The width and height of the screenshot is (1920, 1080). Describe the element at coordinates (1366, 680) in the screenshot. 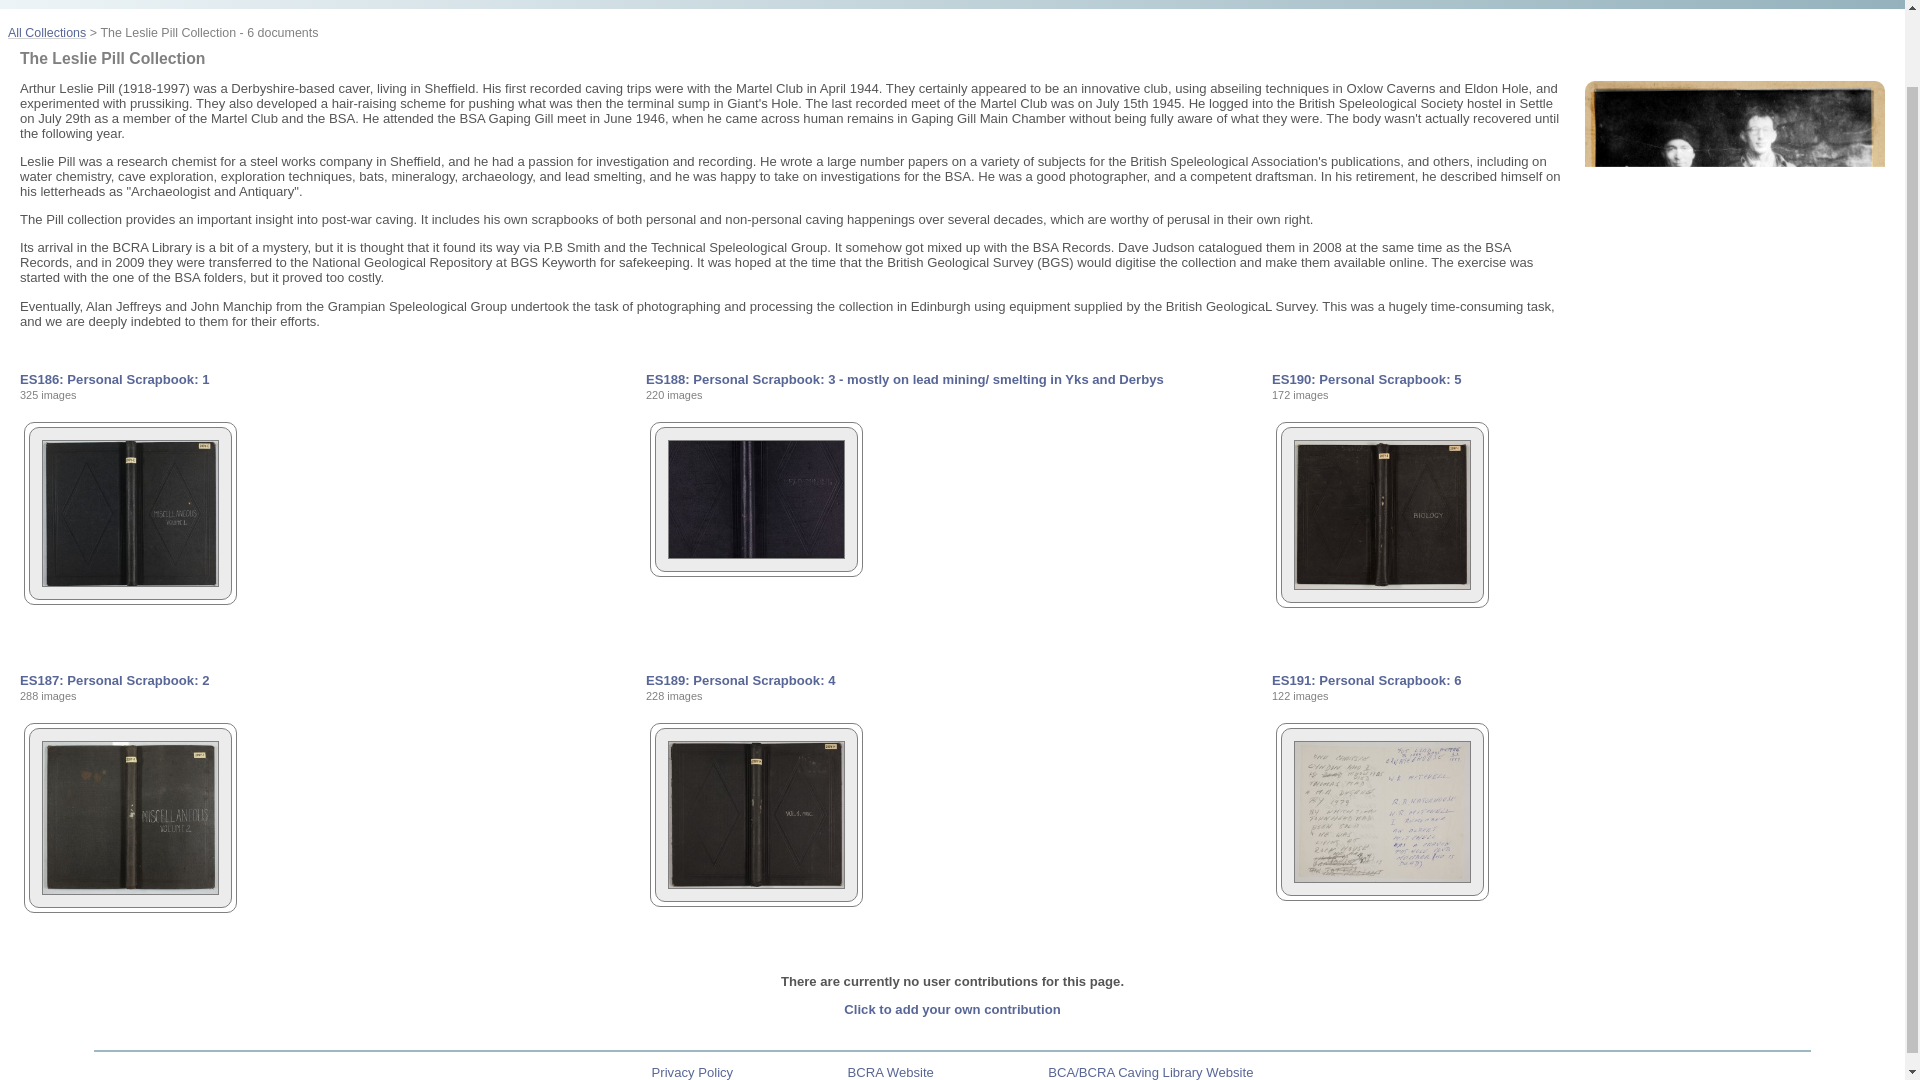

I see `Link to 'ES191: Personal Scrapbook: 6' volume` at that location.